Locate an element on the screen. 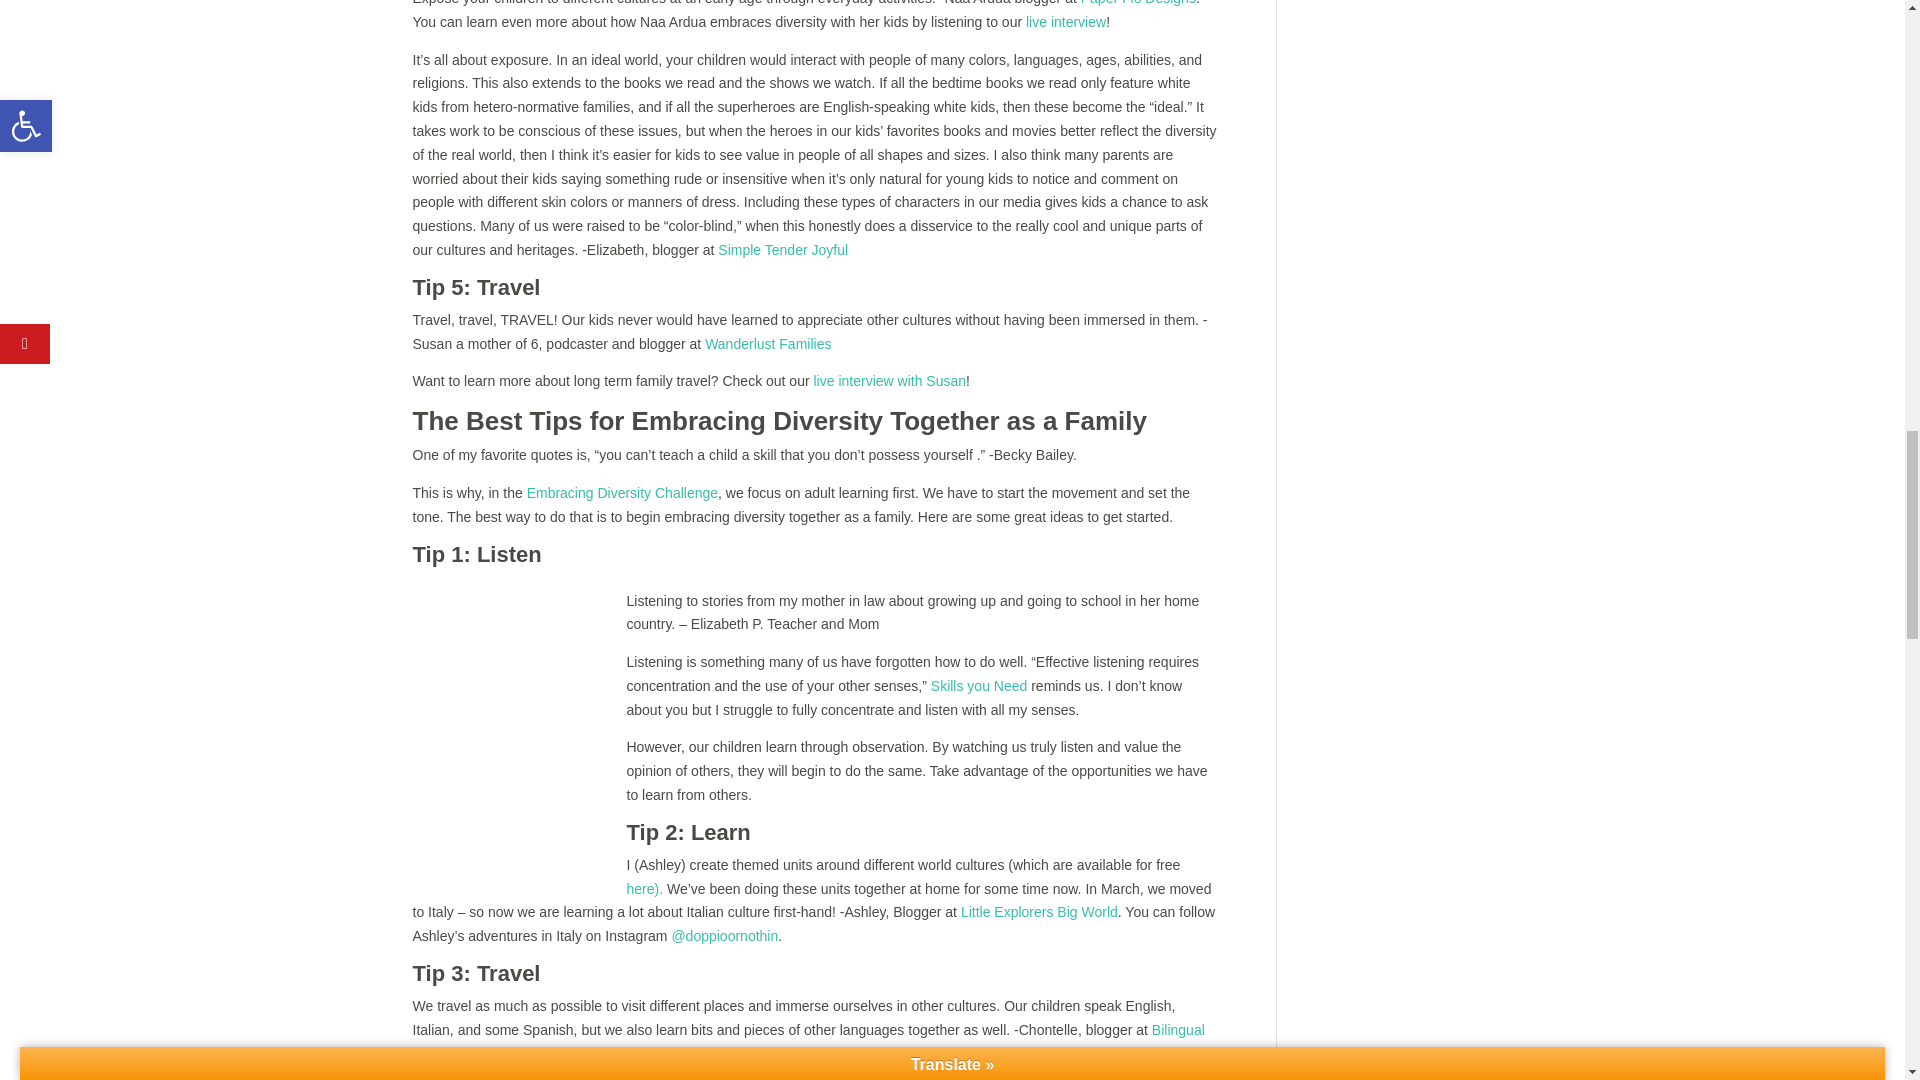  Skills you Need is located at coordinates (979, 686).